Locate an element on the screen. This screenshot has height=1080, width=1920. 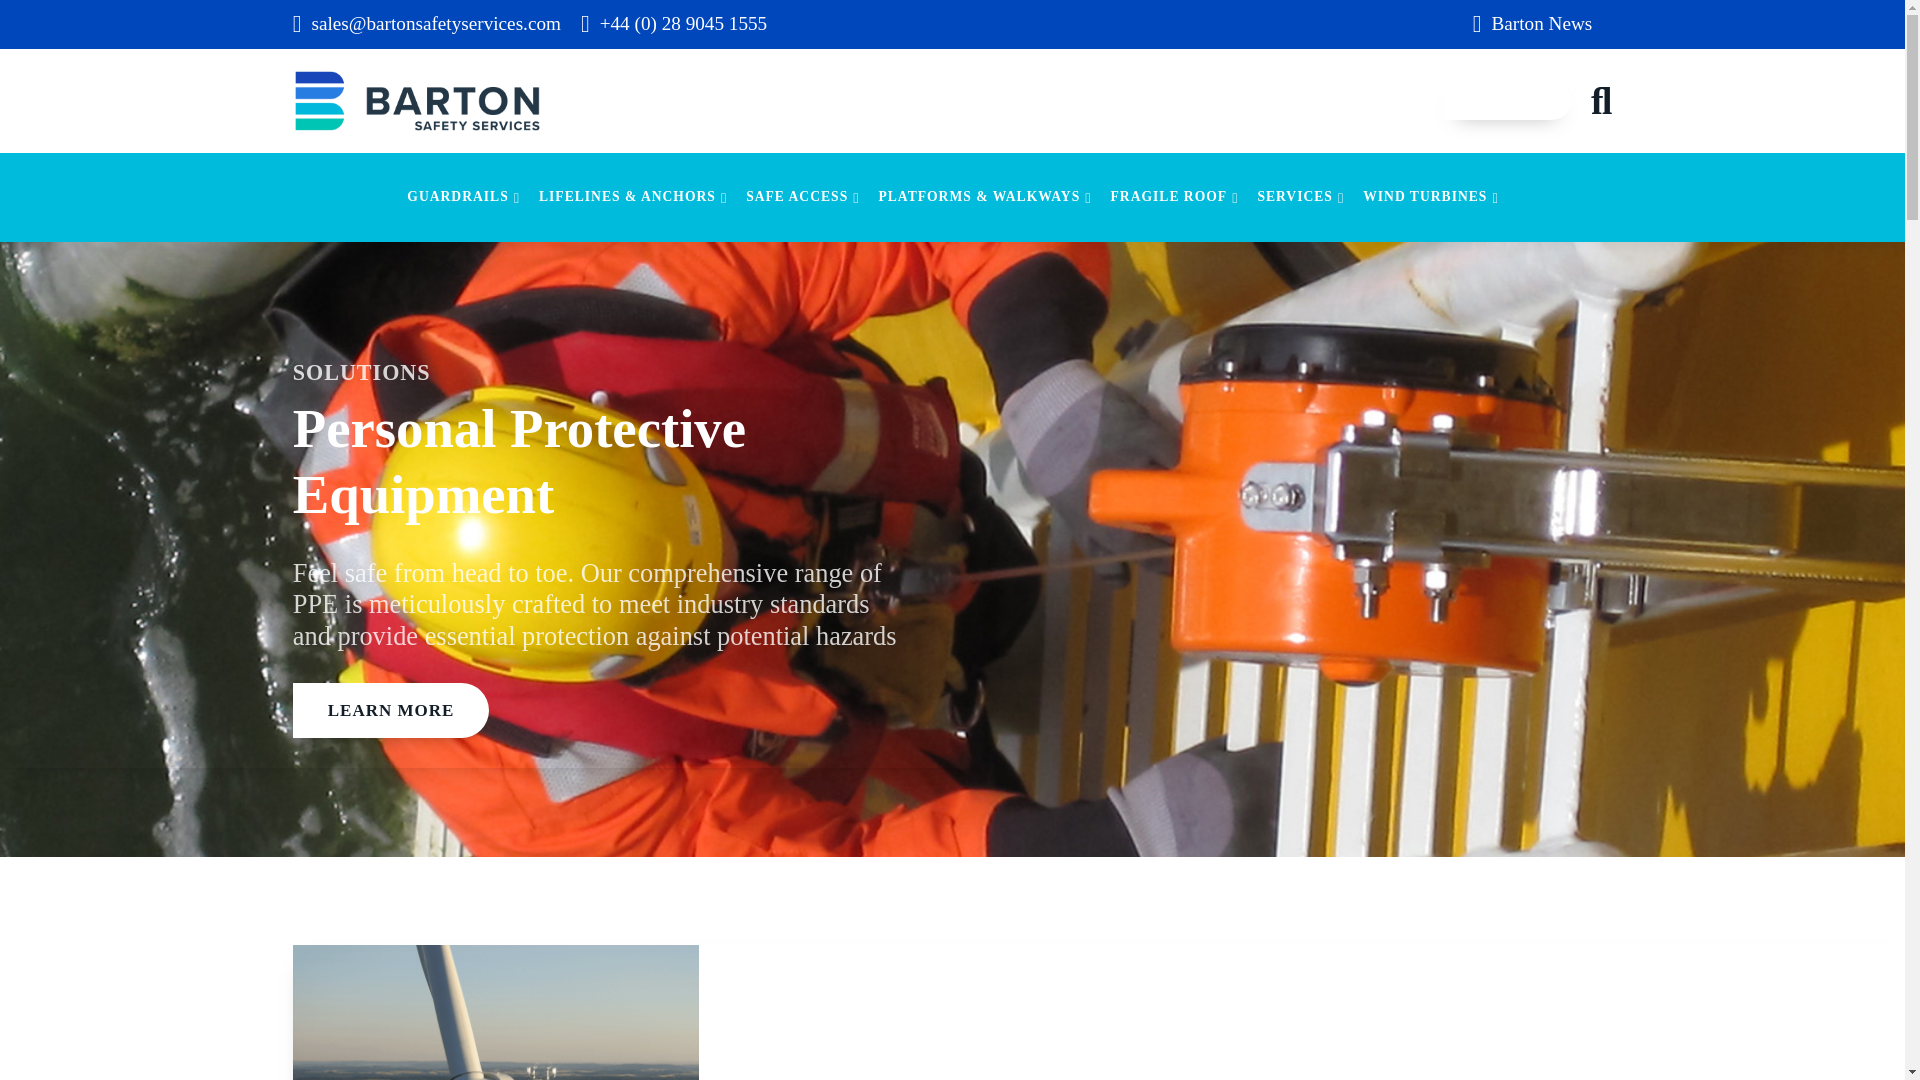
CONTACT US is located at coordinates (1506, 100).